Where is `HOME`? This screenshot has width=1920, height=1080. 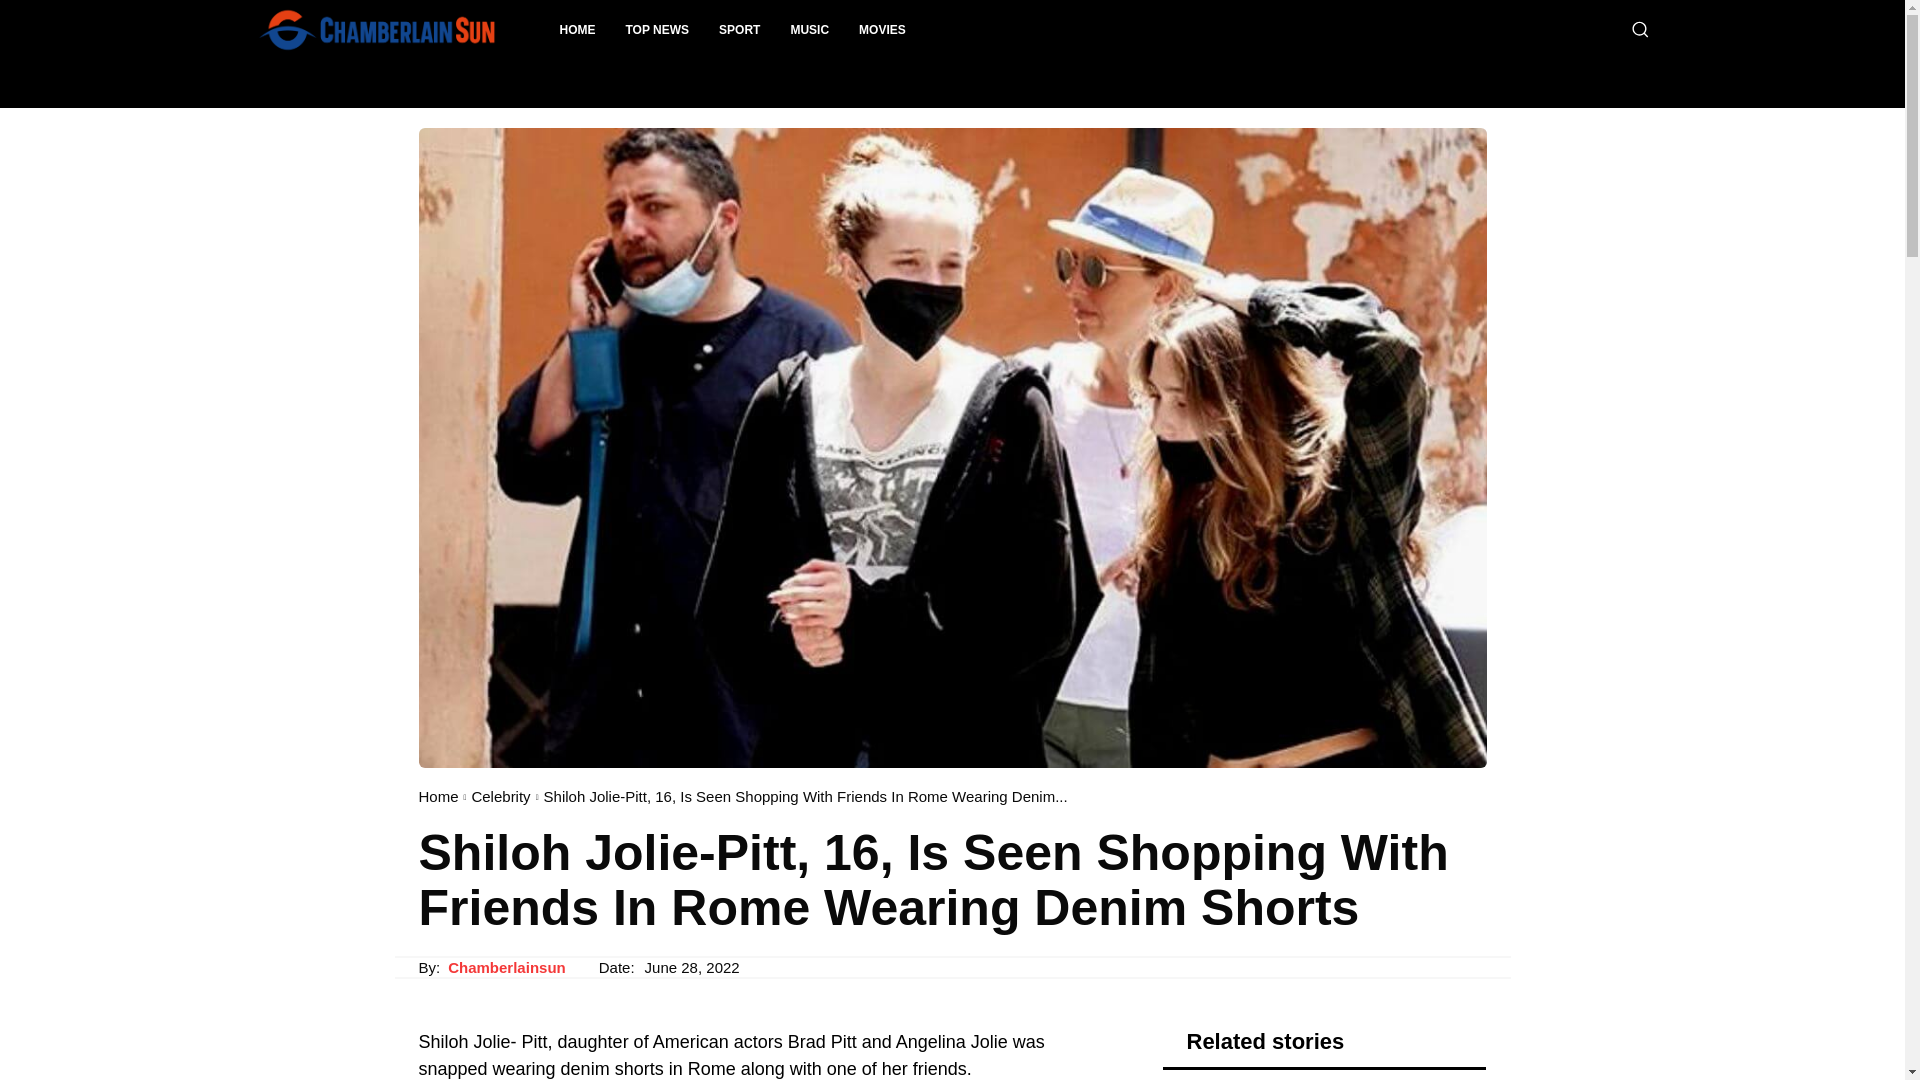
HOME is located at coordinates (576, 30).